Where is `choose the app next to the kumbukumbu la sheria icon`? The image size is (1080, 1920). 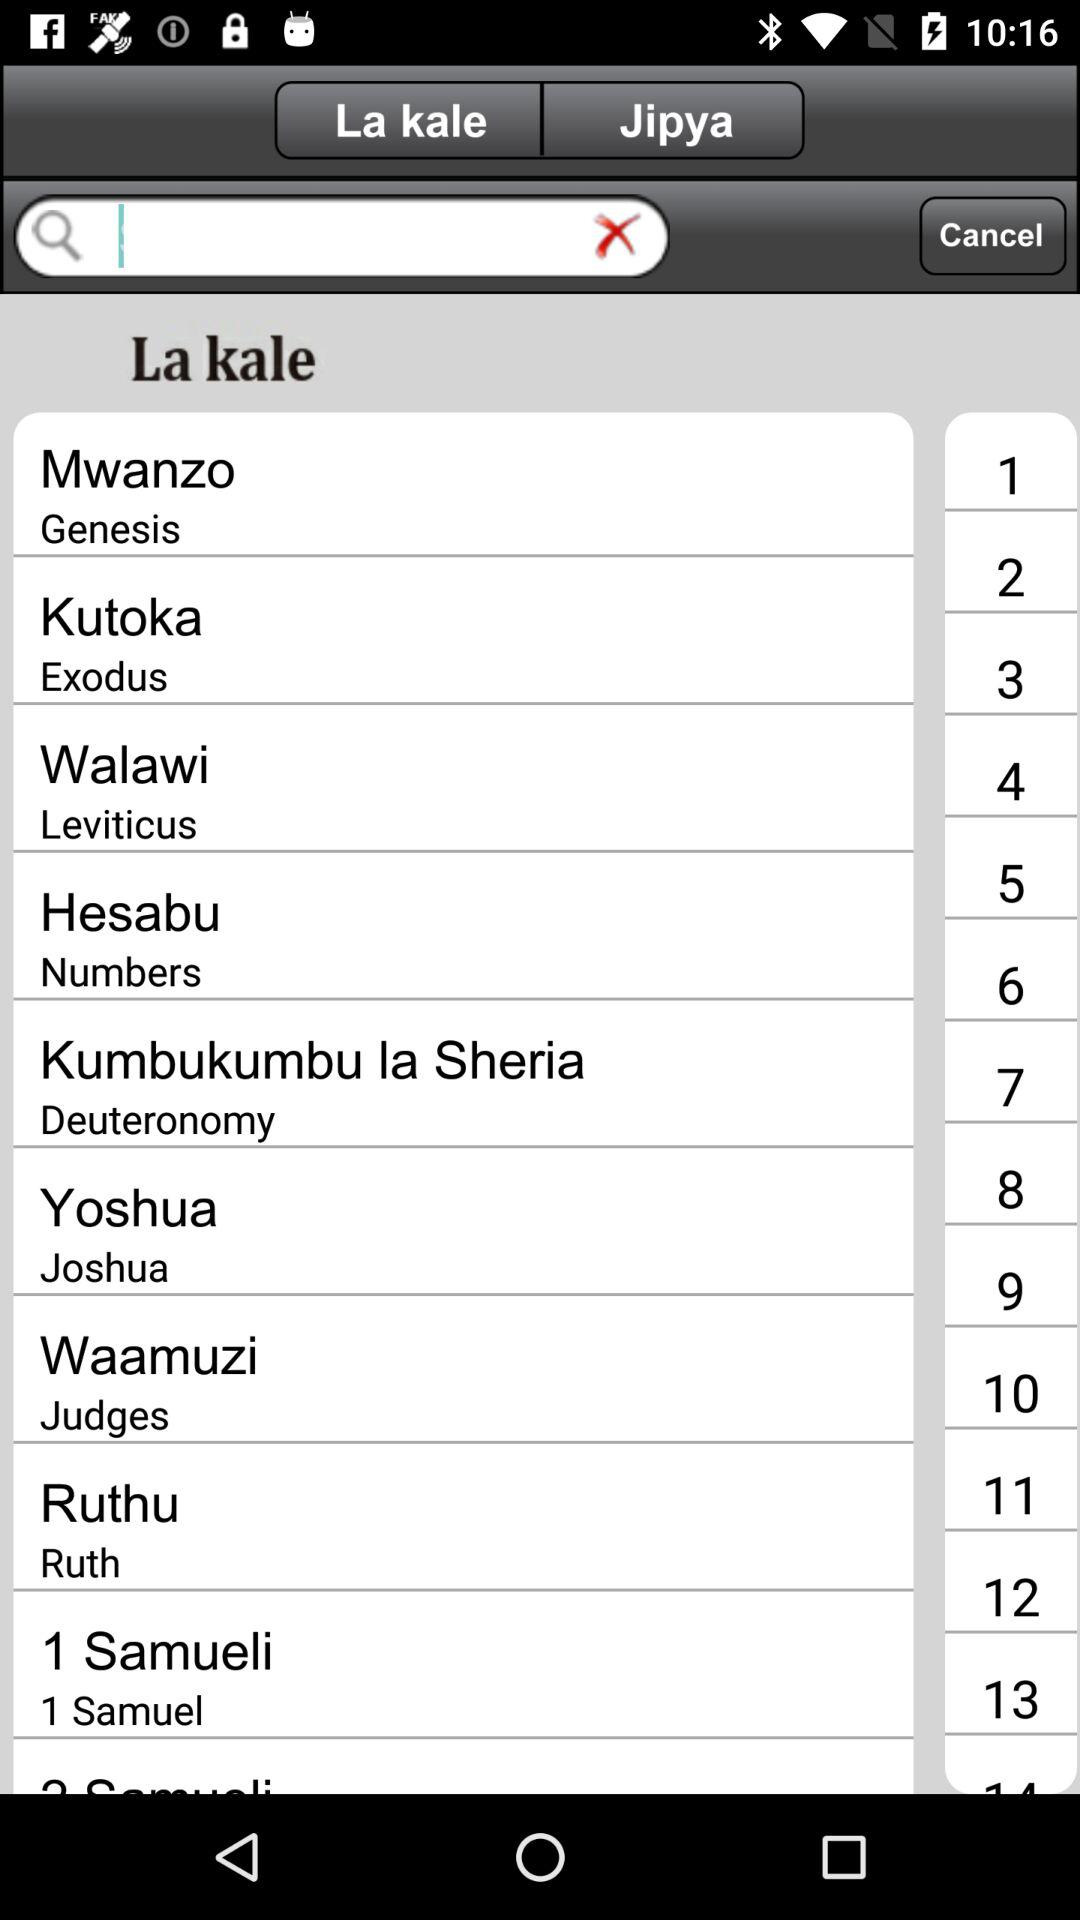
choose the app next to the kumbukumbu la sheria icon is located at coordinates (1010, 1085).